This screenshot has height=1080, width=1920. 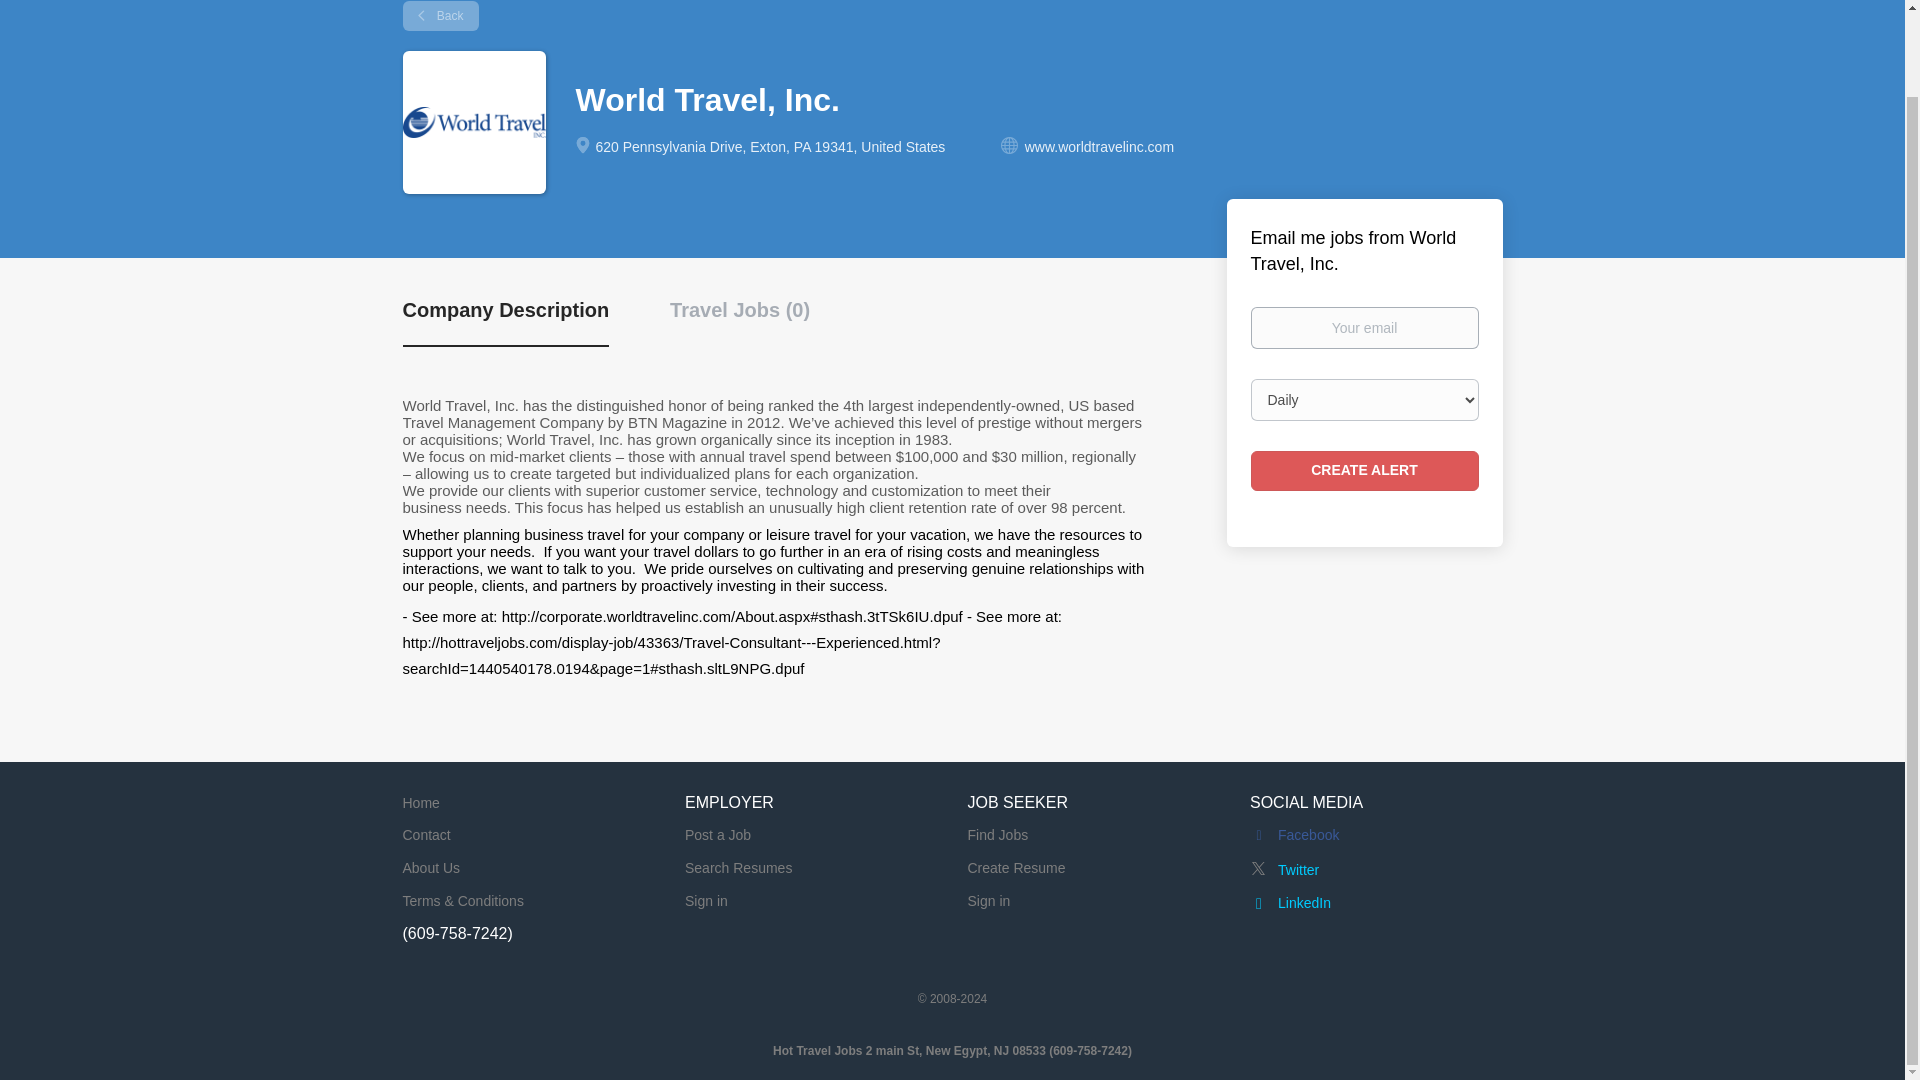 I want to click on www.worldtravelinc.com, so click(x=1099, y=147).